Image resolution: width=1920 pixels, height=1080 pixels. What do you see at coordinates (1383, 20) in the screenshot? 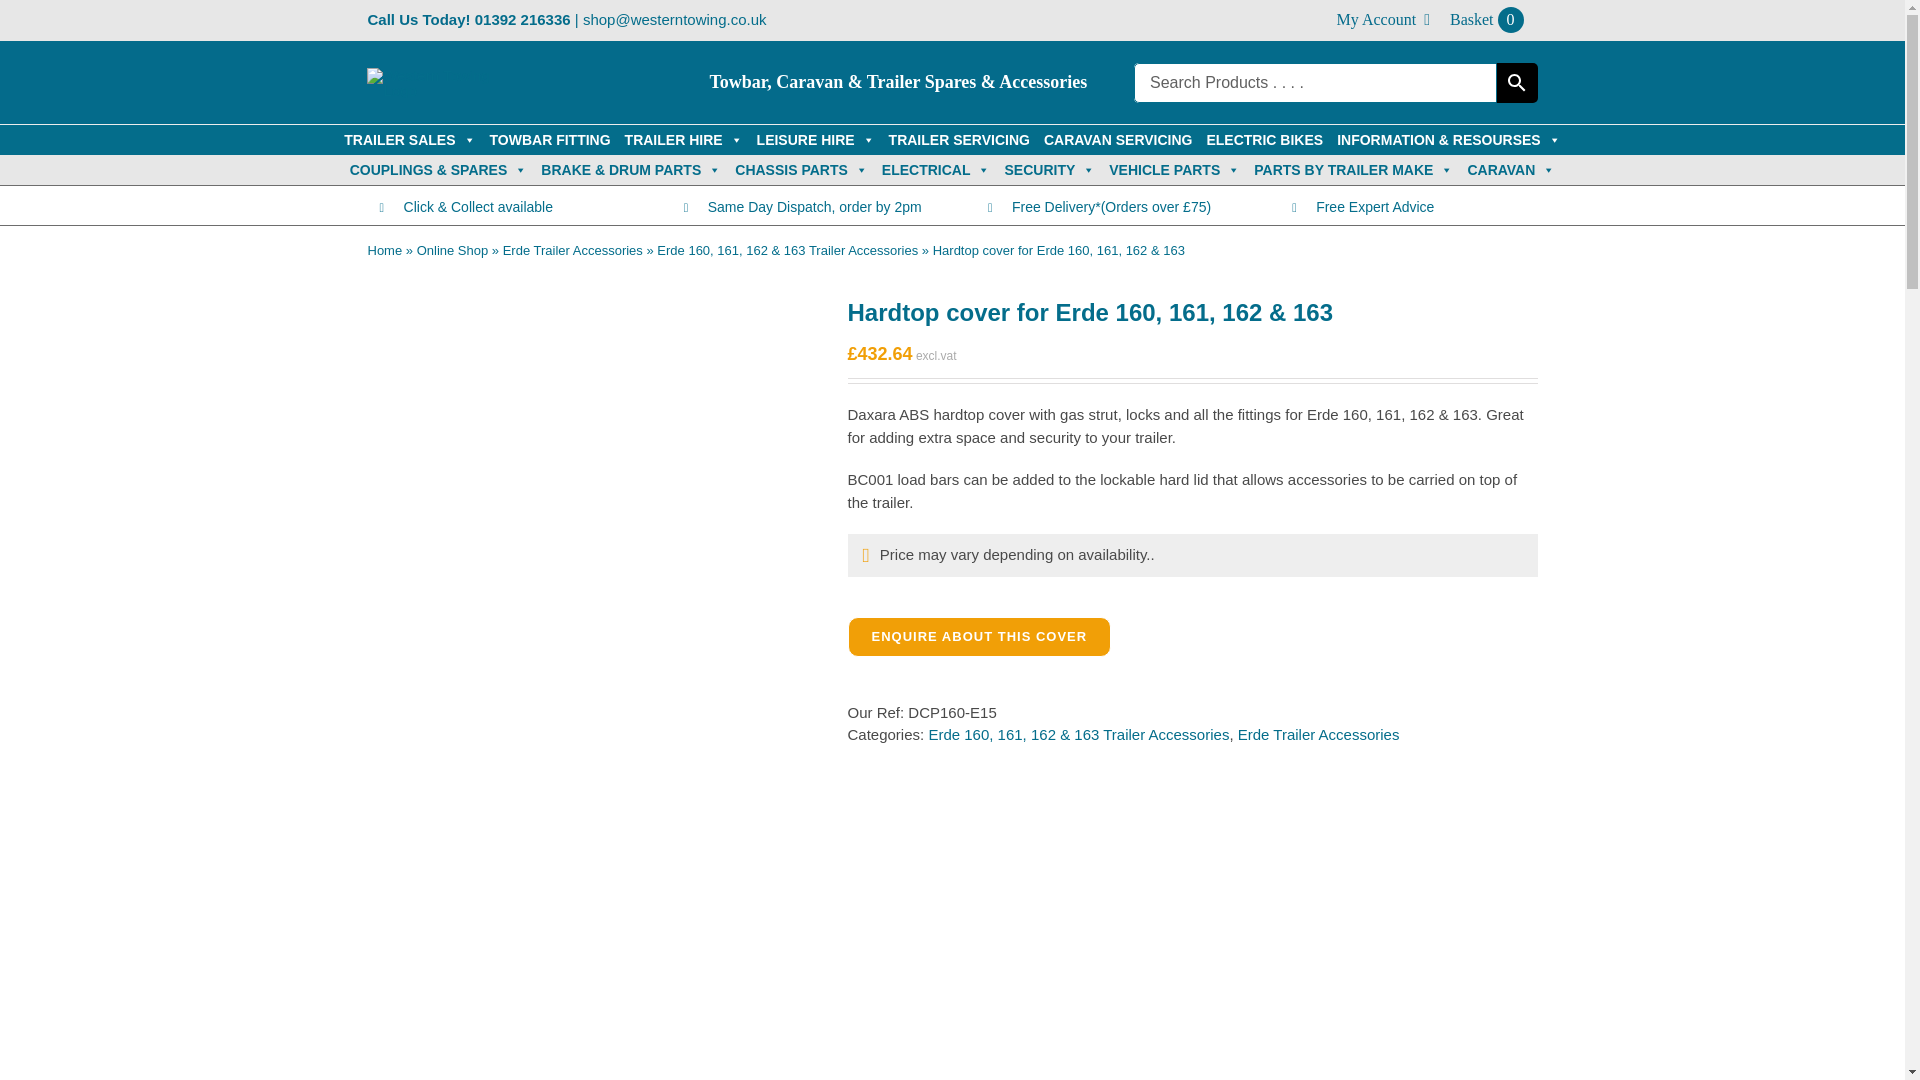
I see `My Account` at bounding box center [1383, 20].